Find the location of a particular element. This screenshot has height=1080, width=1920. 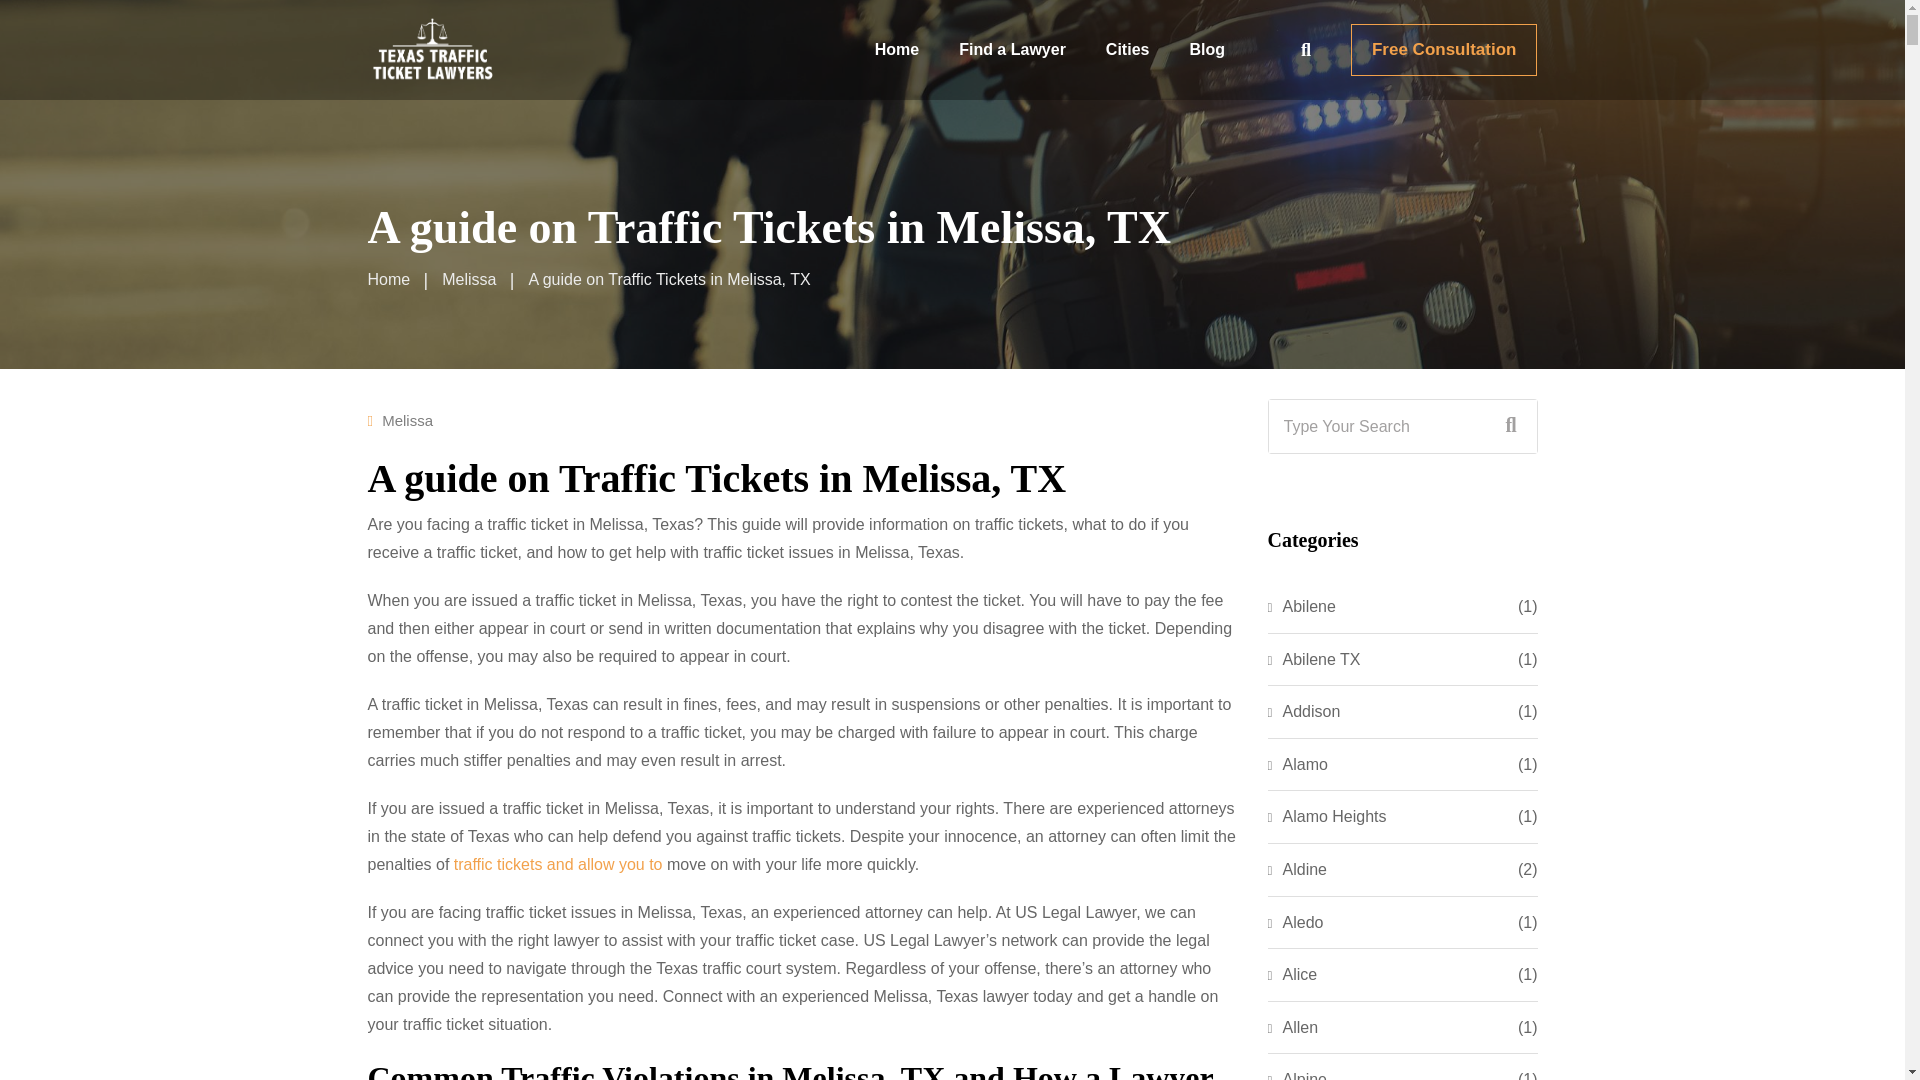

Aledo is located at coordinates (1296, 923).